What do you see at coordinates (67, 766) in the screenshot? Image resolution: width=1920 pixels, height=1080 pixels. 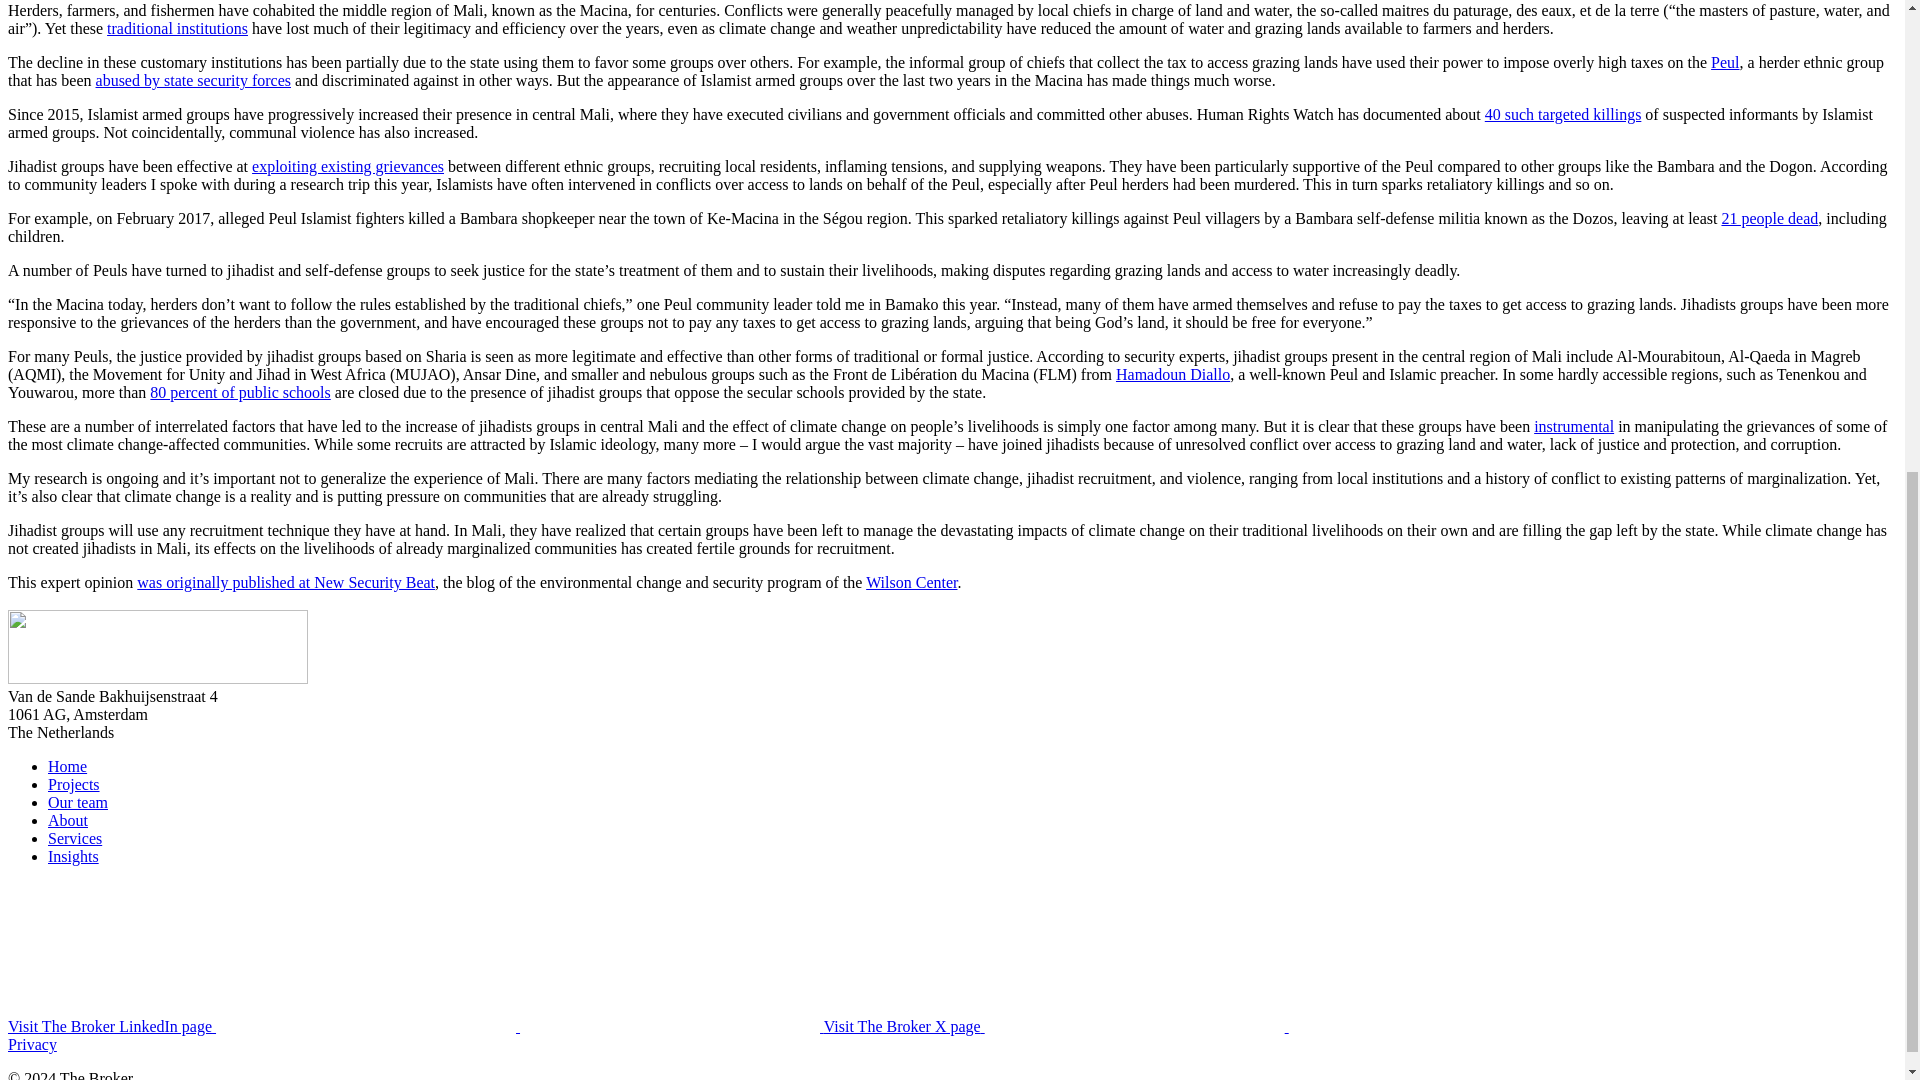 I see `Home` at bounding box center [67, 766].